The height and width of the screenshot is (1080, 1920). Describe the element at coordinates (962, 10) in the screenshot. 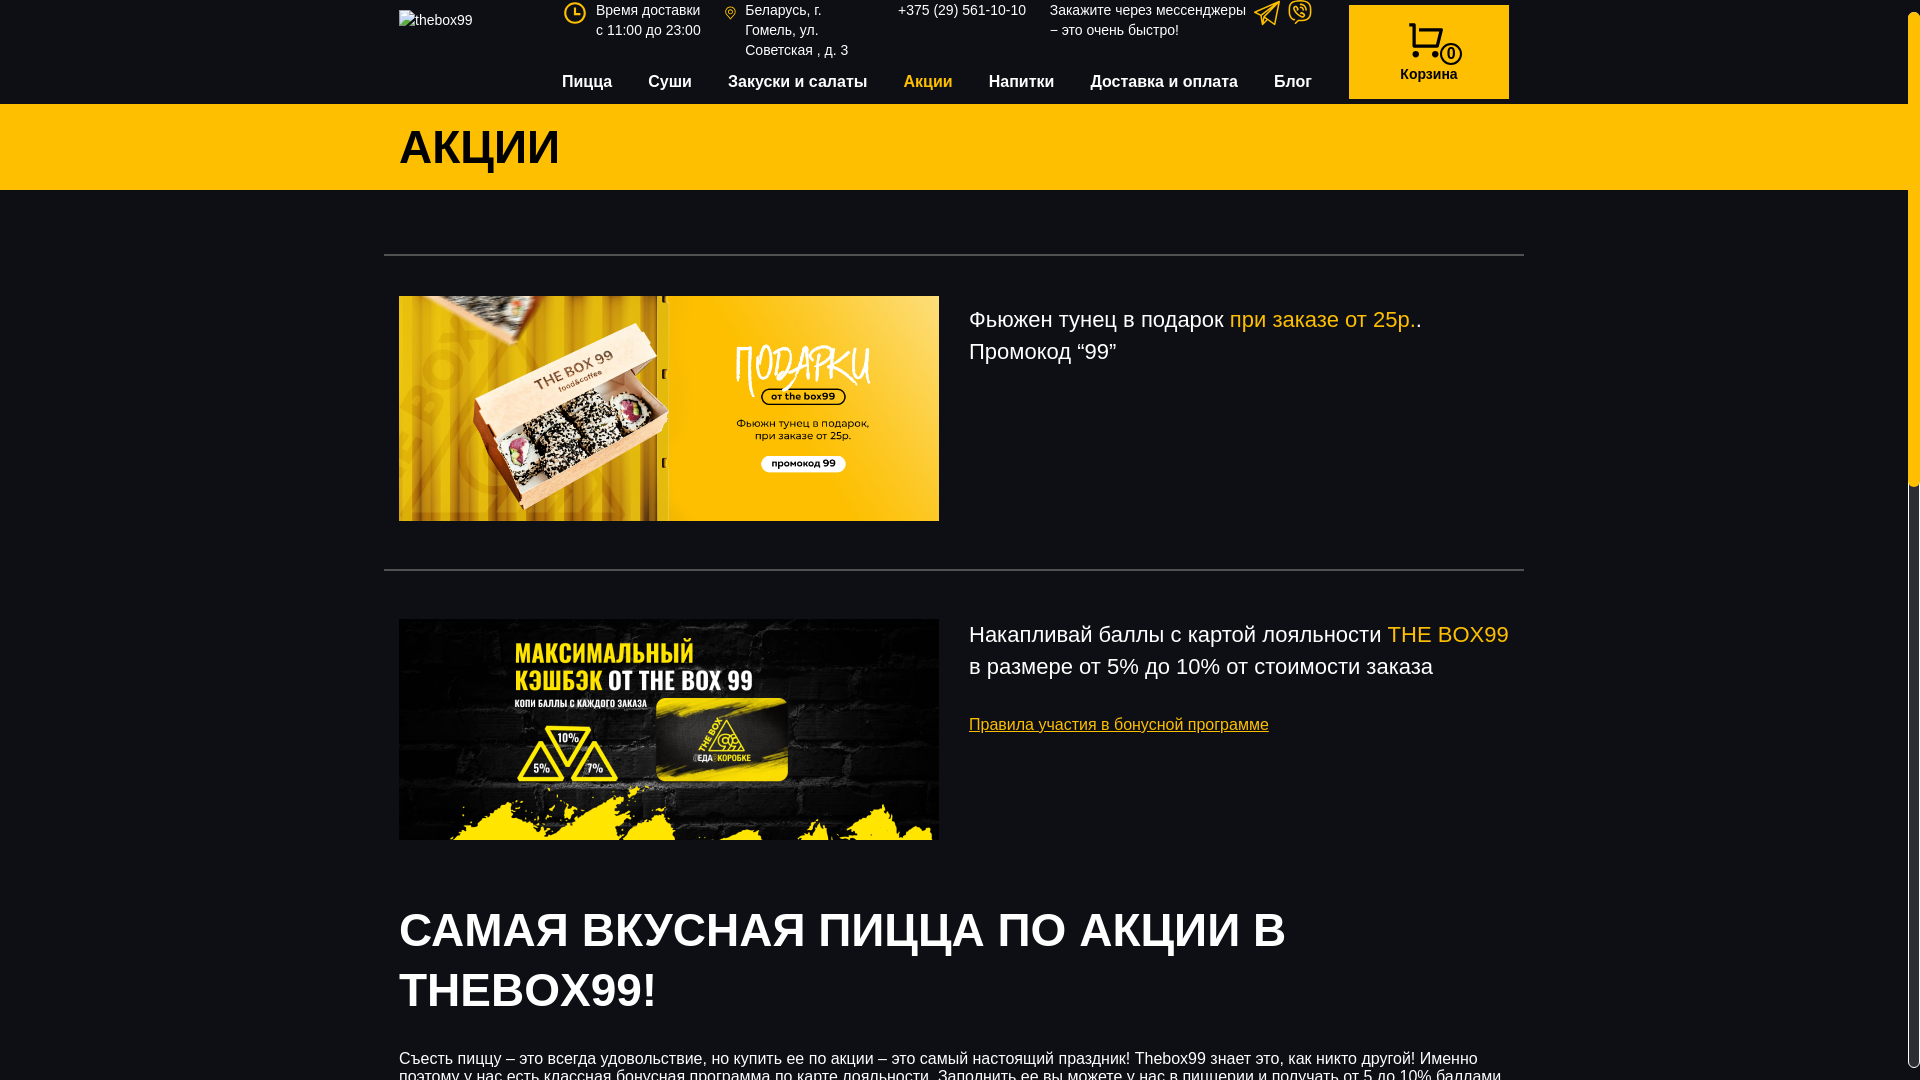

I see `+375 (29) 561-10-10` at that location.